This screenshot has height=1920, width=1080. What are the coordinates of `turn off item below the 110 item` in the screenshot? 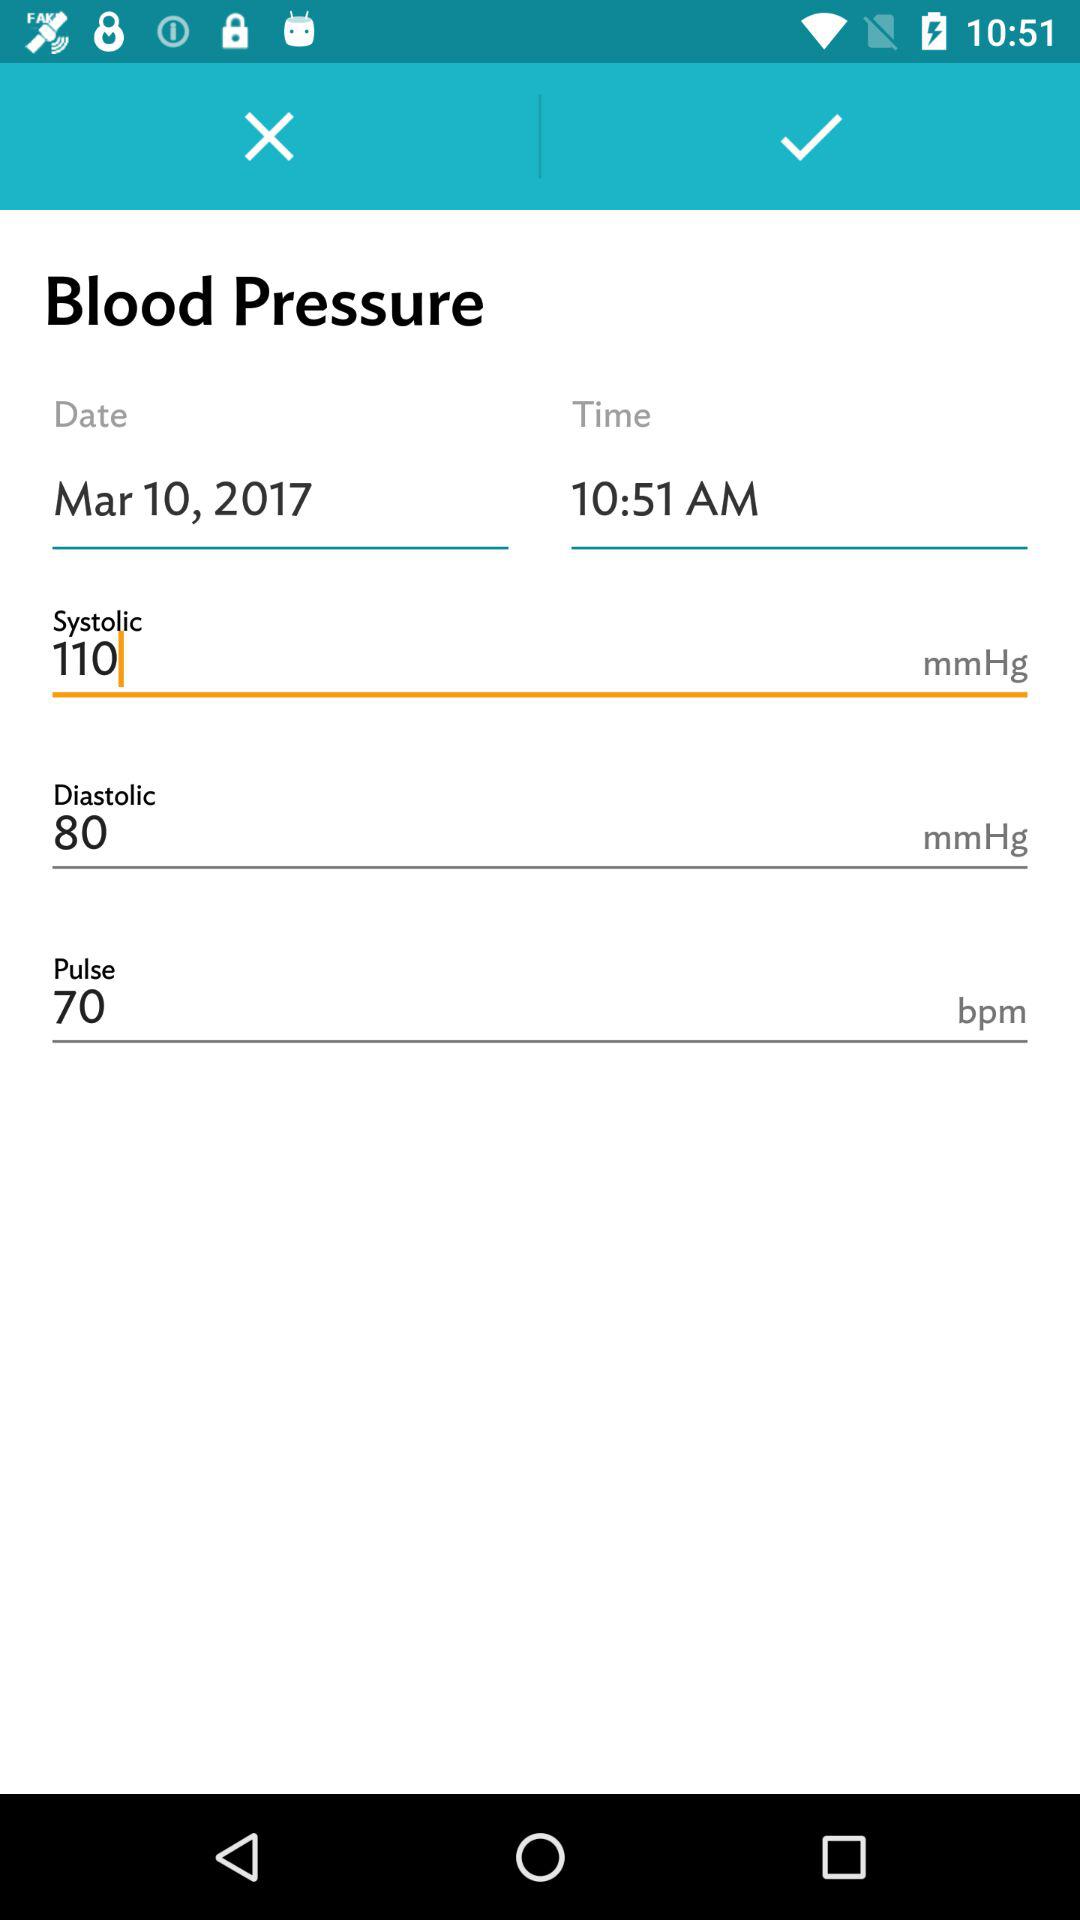 It's located at (540, 834).